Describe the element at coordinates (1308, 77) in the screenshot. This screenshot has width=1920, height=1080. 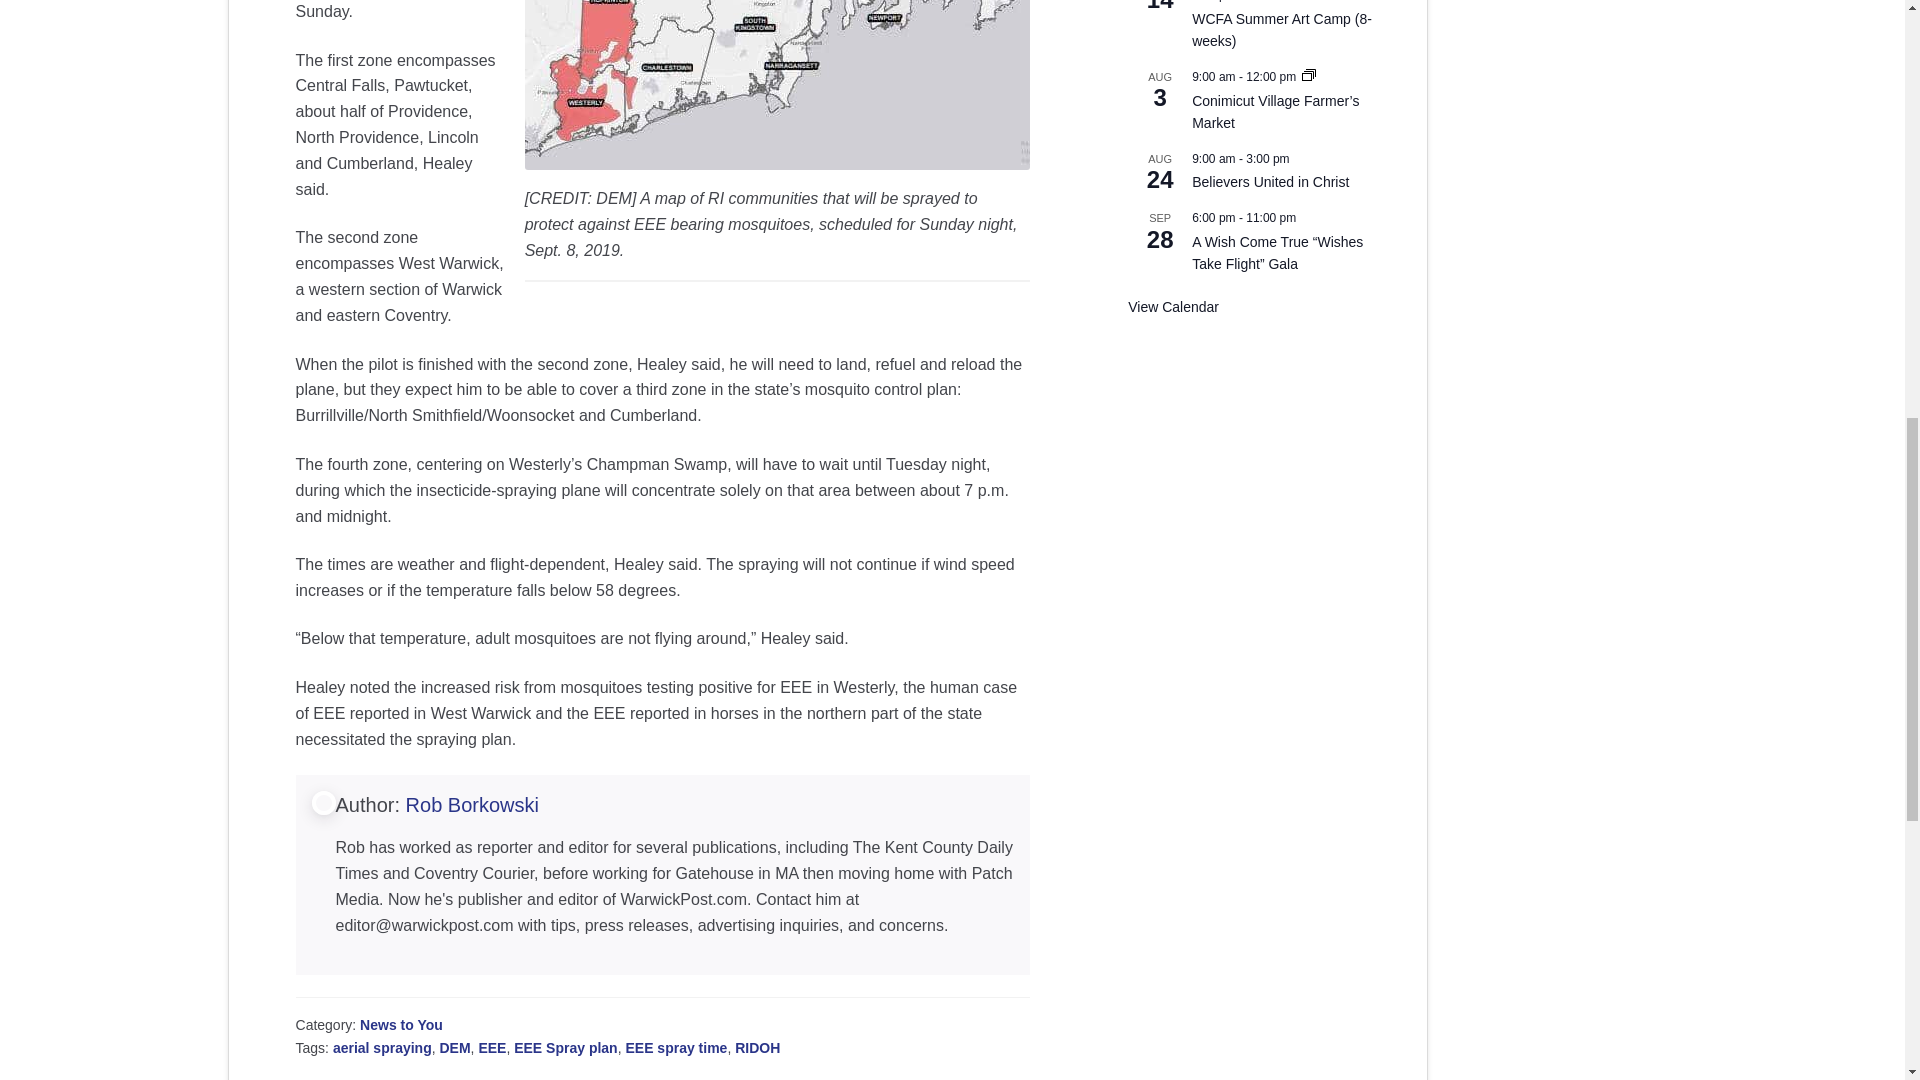
I see `Event Series` at that location.